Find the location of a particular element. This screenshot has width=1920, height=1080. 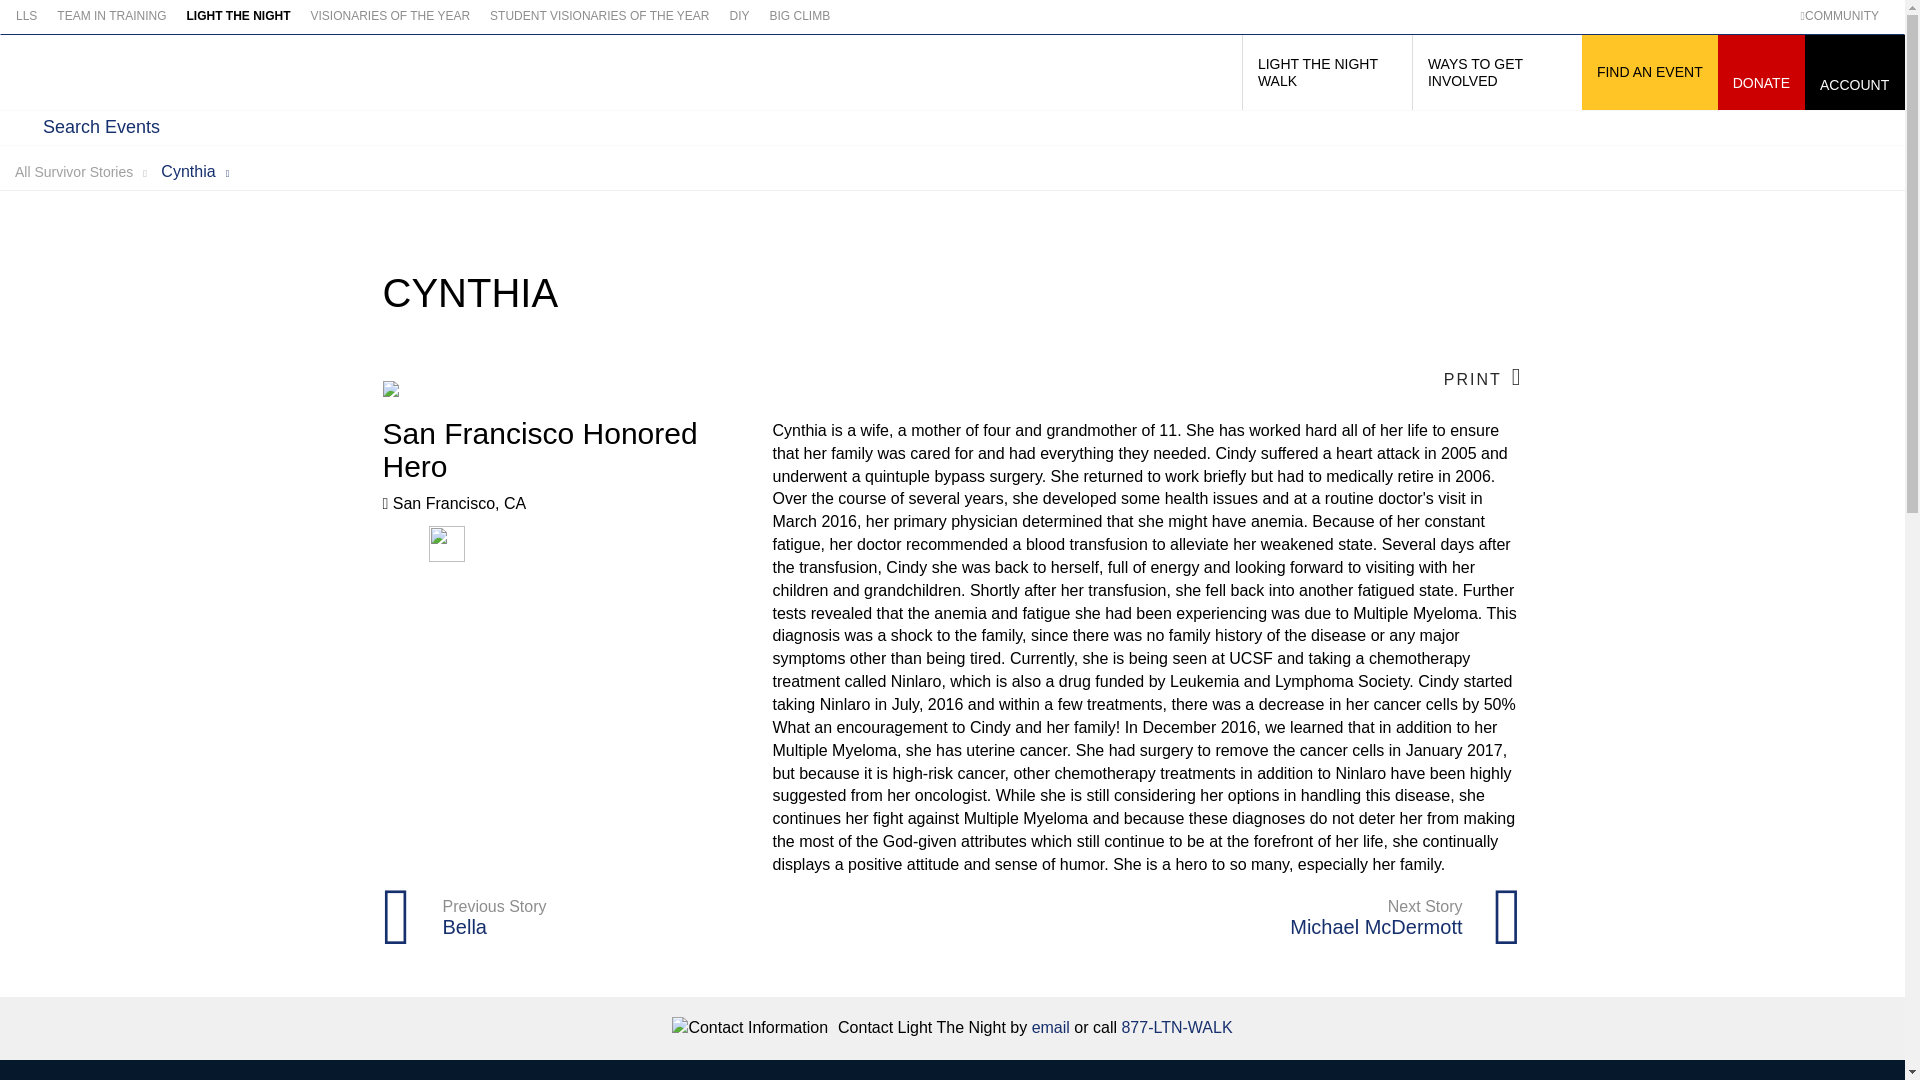

TEAM IN TRAINING is located at coordinates (111, 16).